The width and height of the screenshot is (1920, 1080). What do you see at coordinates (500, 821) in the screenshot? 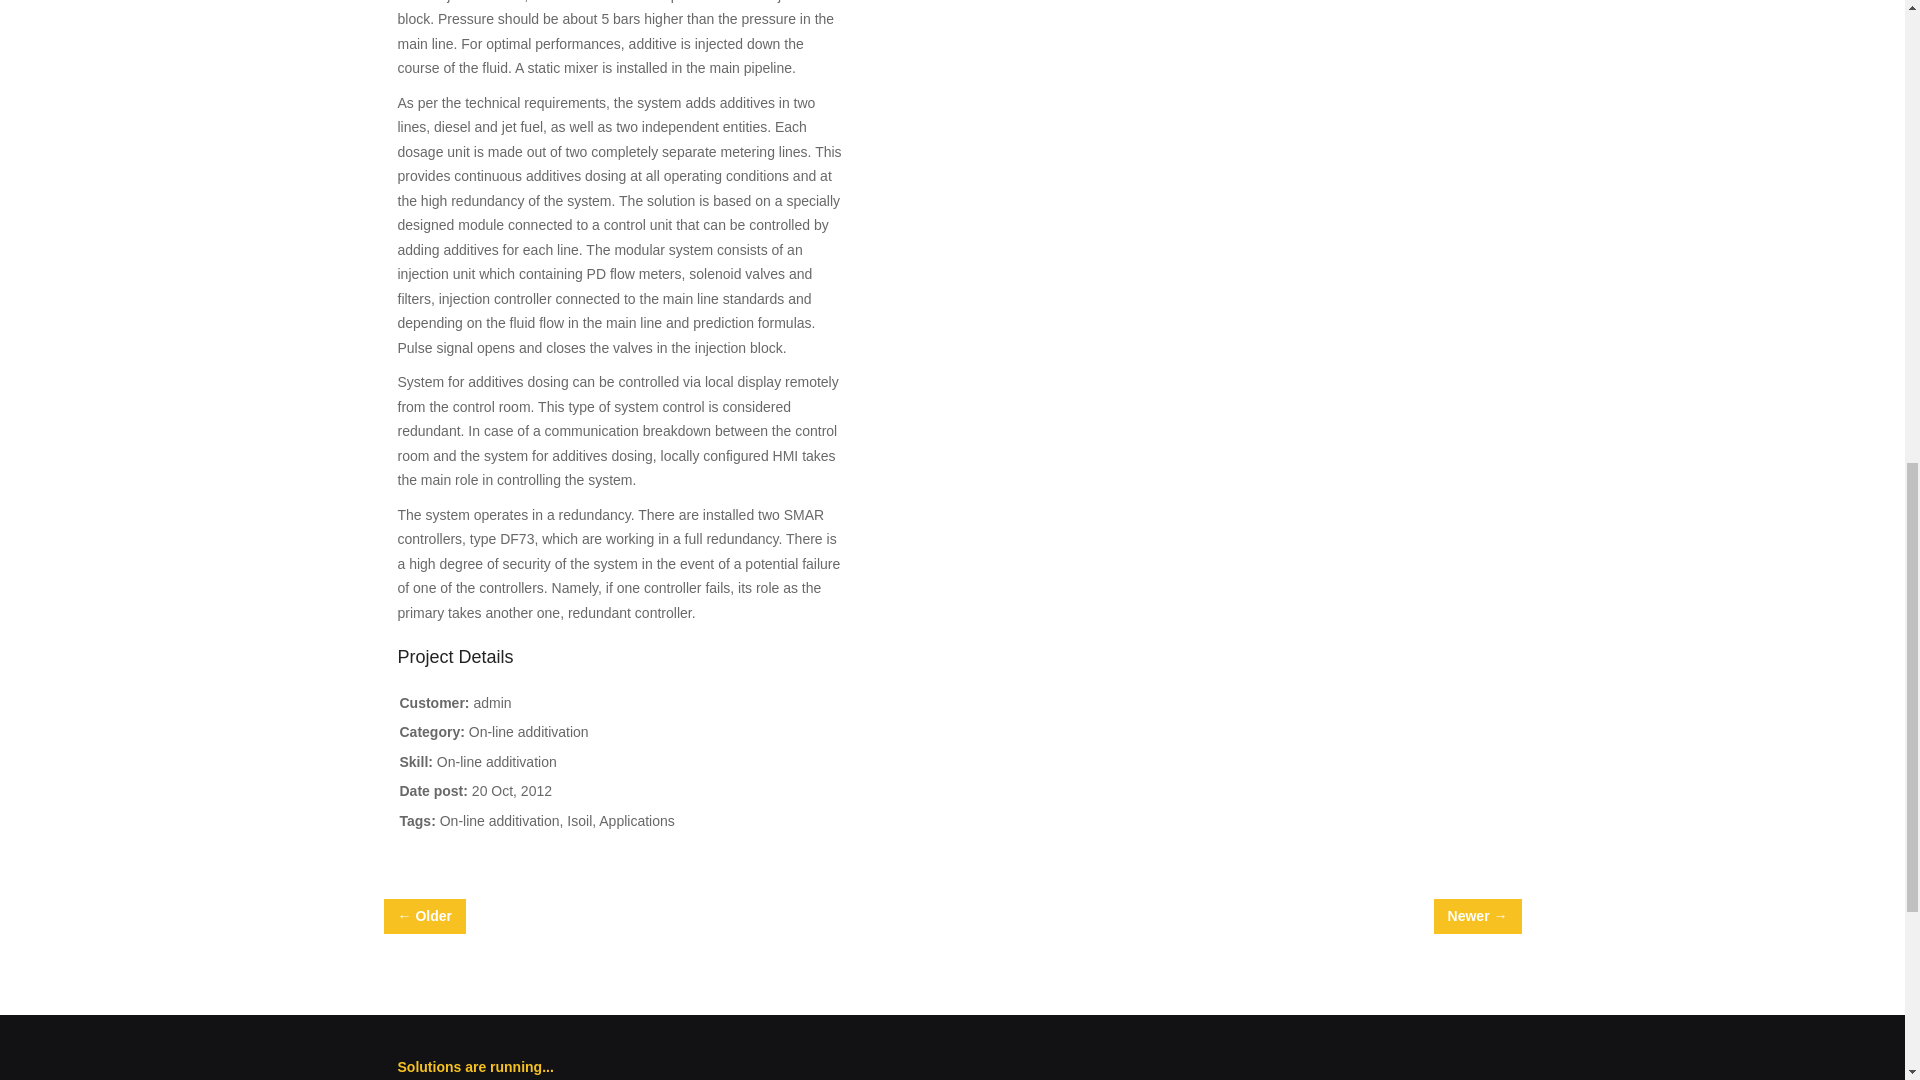
I see `On-line additivation` at bounding box center [500, 821].